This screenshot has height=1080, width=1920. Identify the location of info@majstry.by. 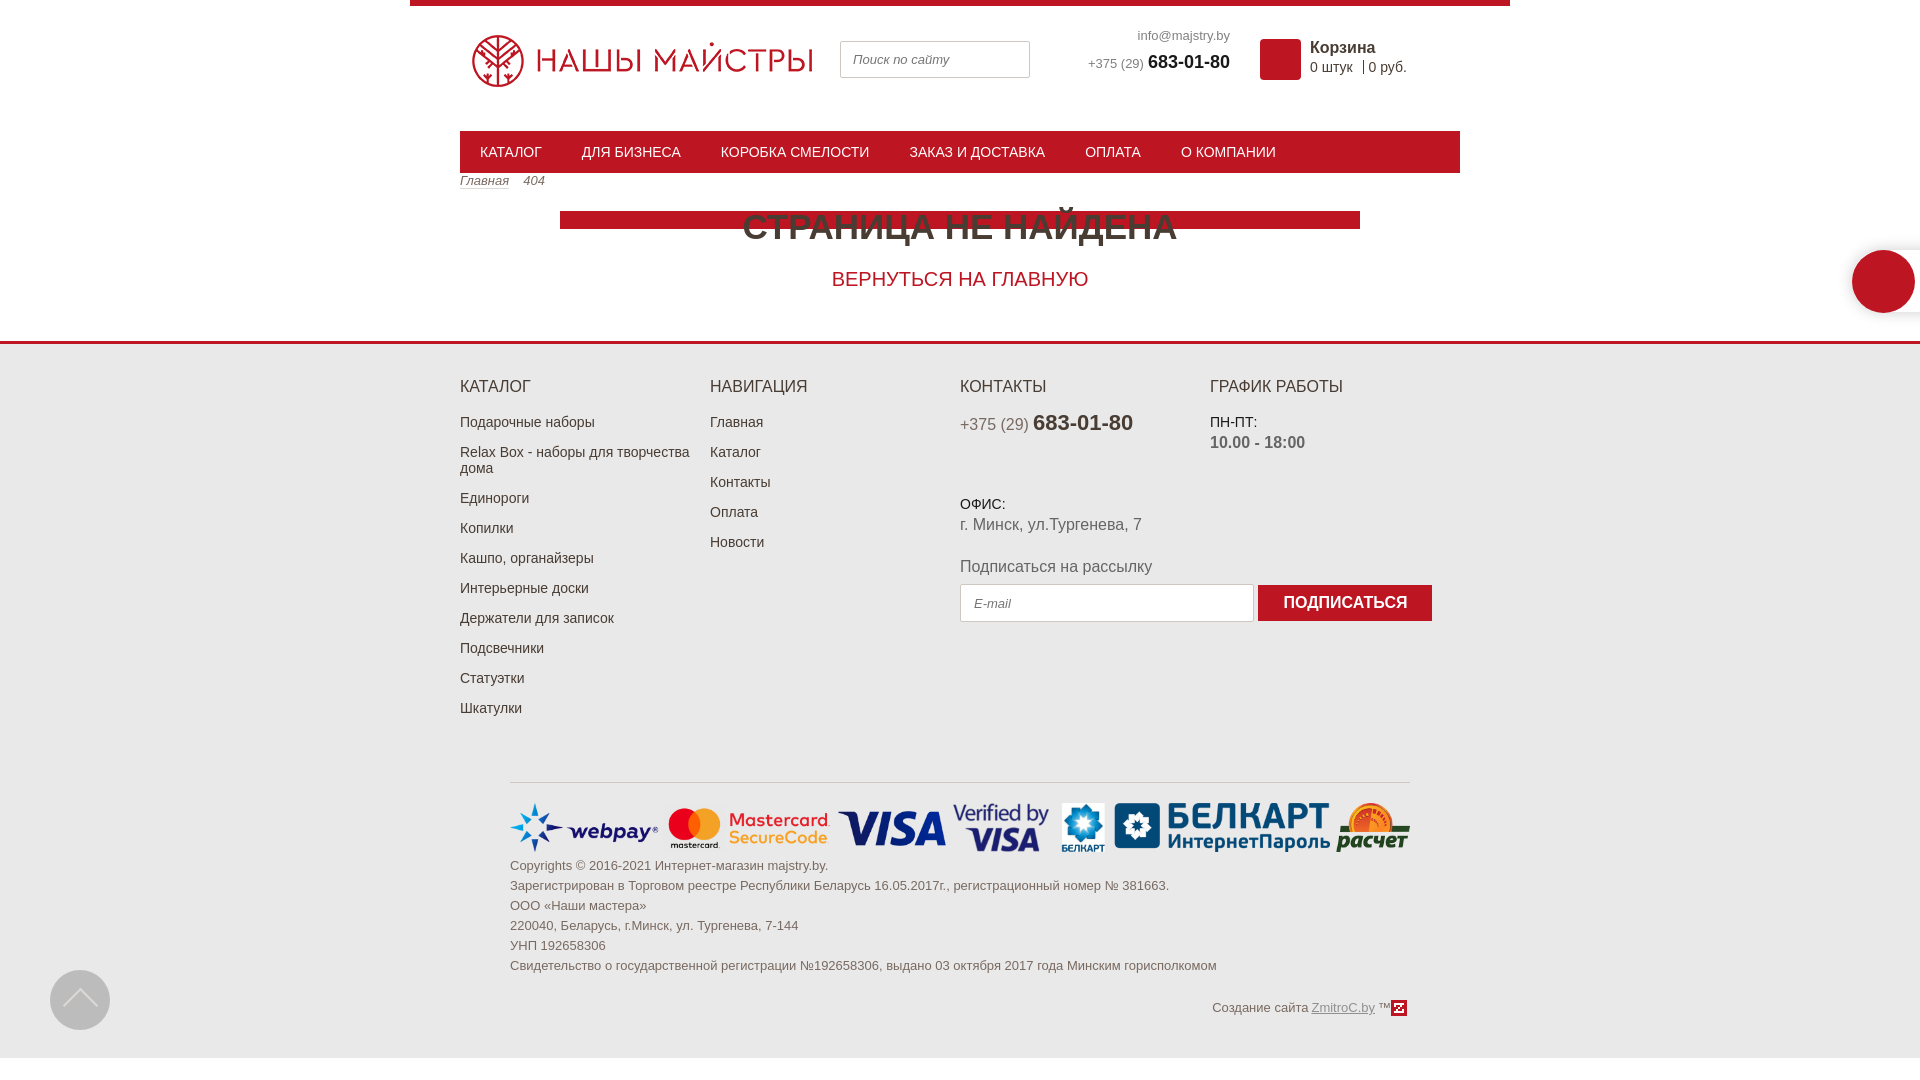
(1184, 36).